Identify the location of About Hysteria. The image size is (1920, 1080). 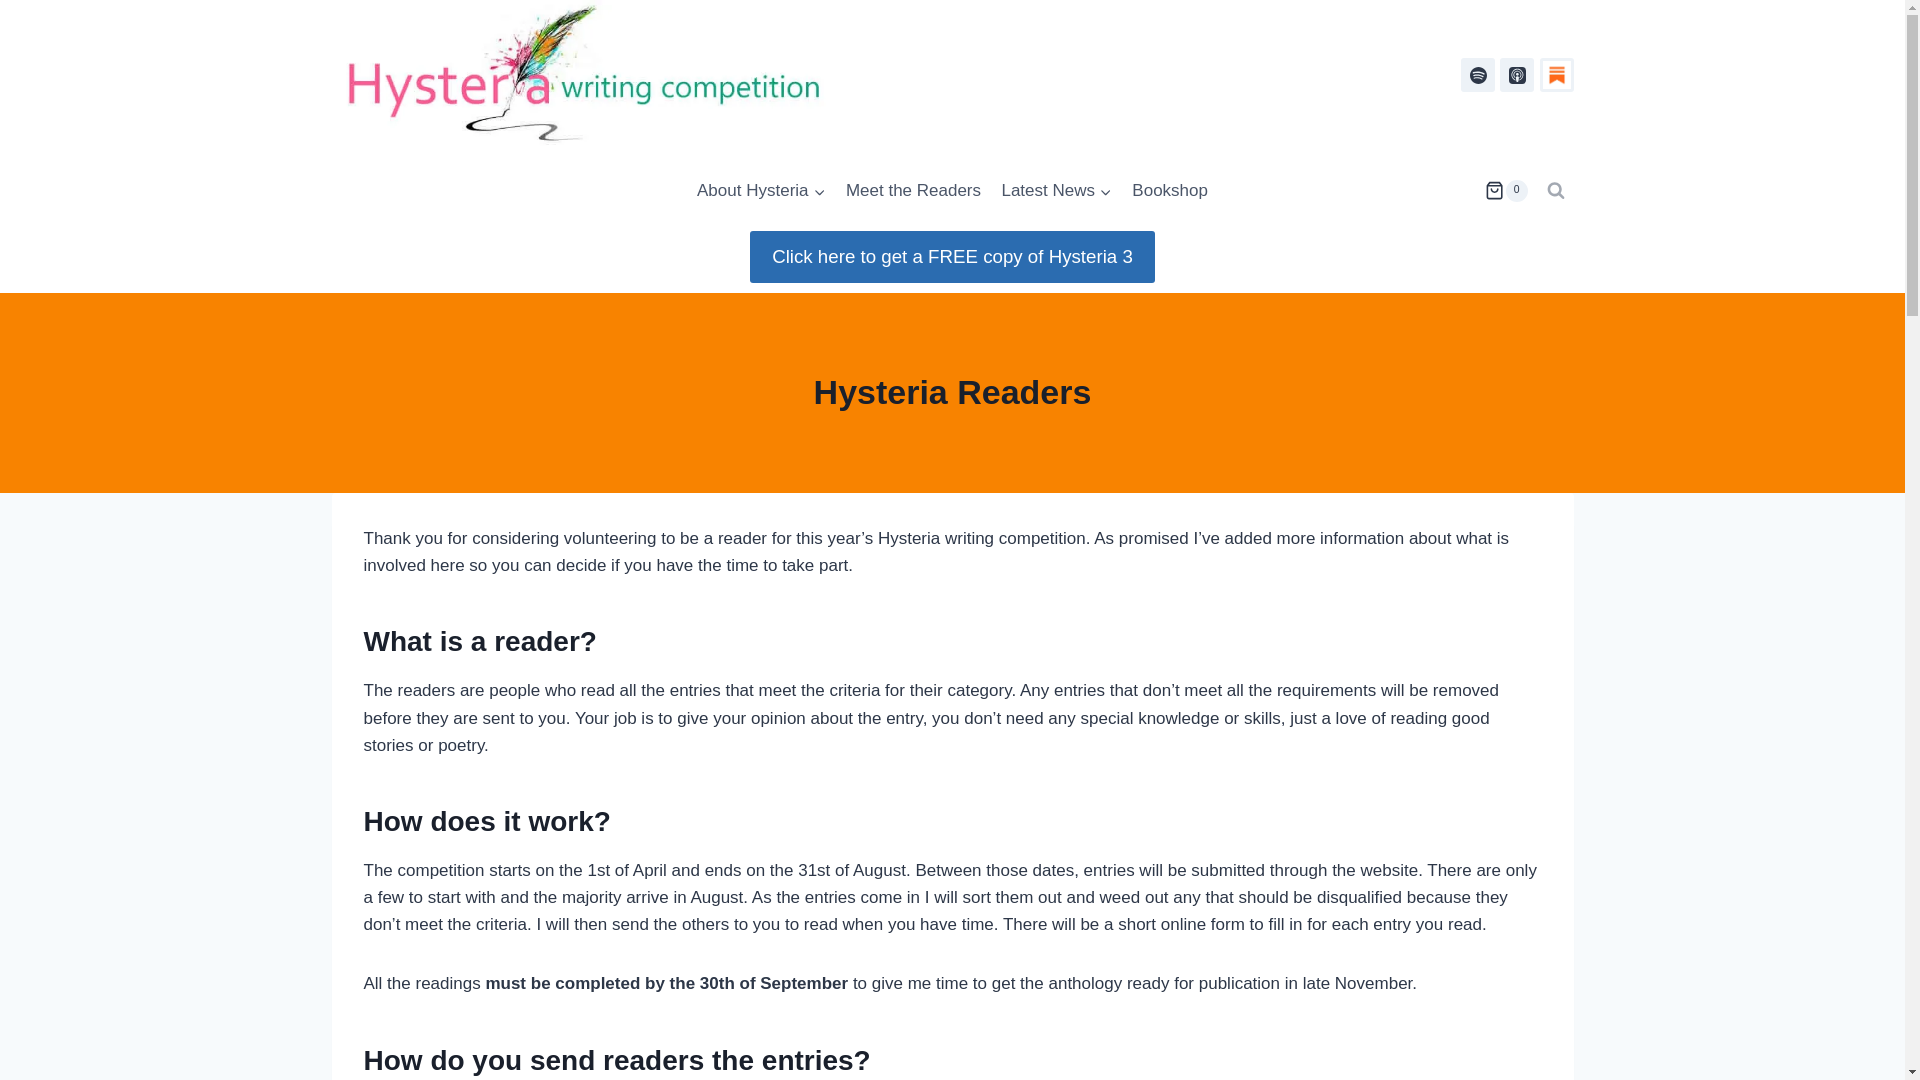
(761, 190).